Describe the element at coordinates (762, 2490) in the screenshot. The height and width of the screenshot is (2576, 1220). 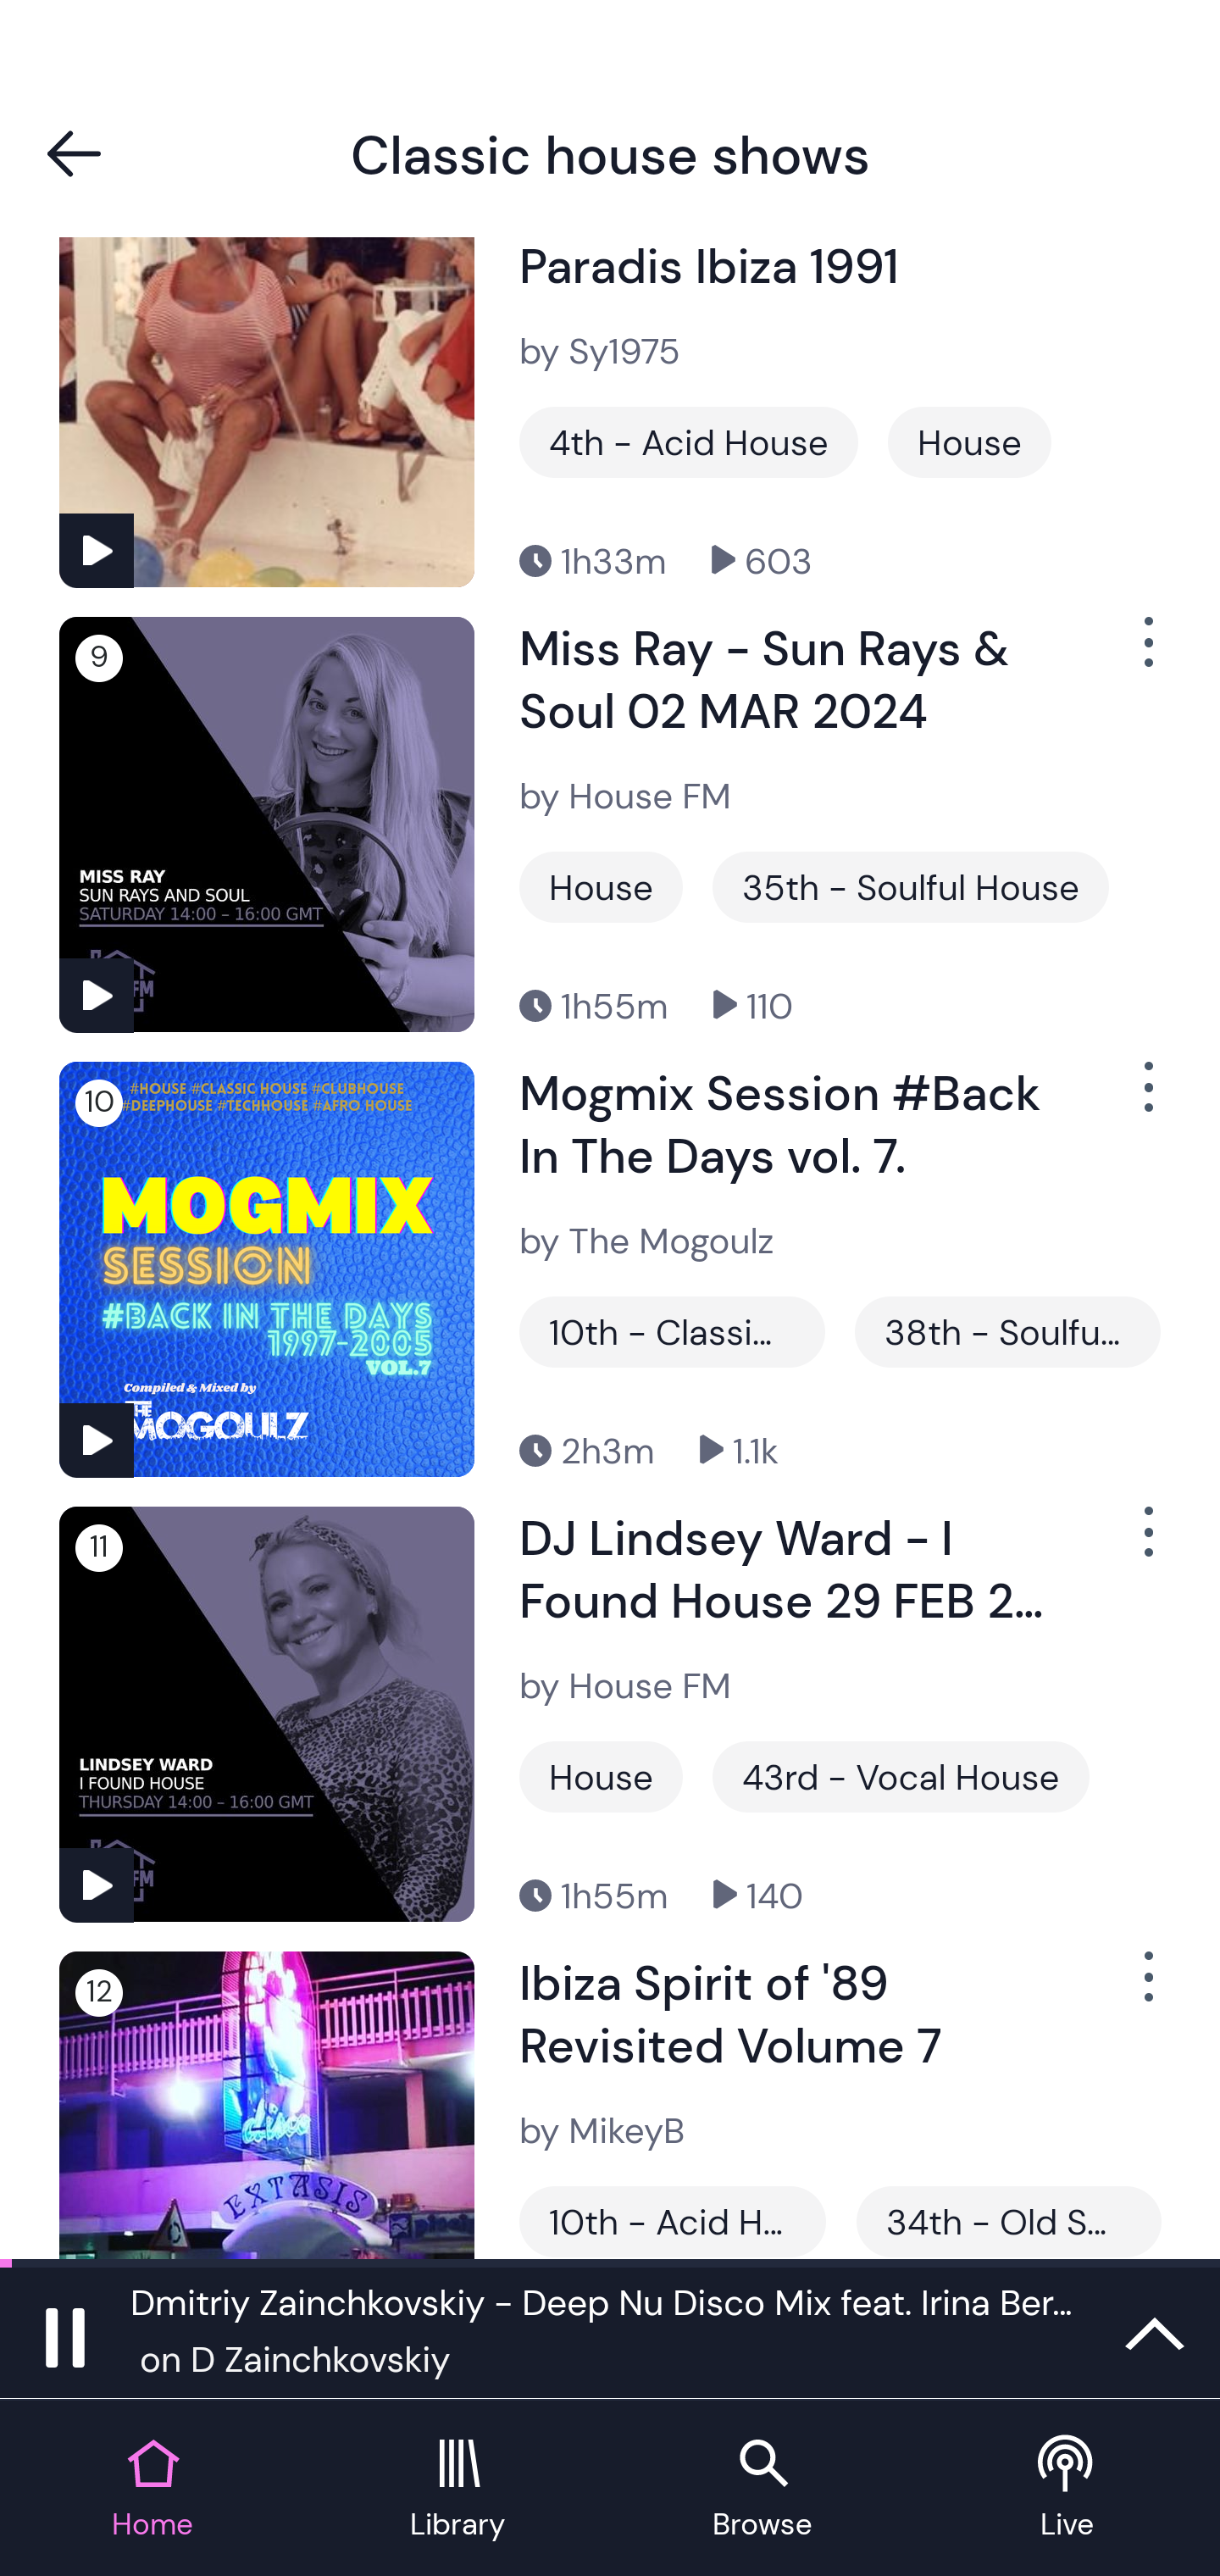
I see `Browse tab Browse` at that location.